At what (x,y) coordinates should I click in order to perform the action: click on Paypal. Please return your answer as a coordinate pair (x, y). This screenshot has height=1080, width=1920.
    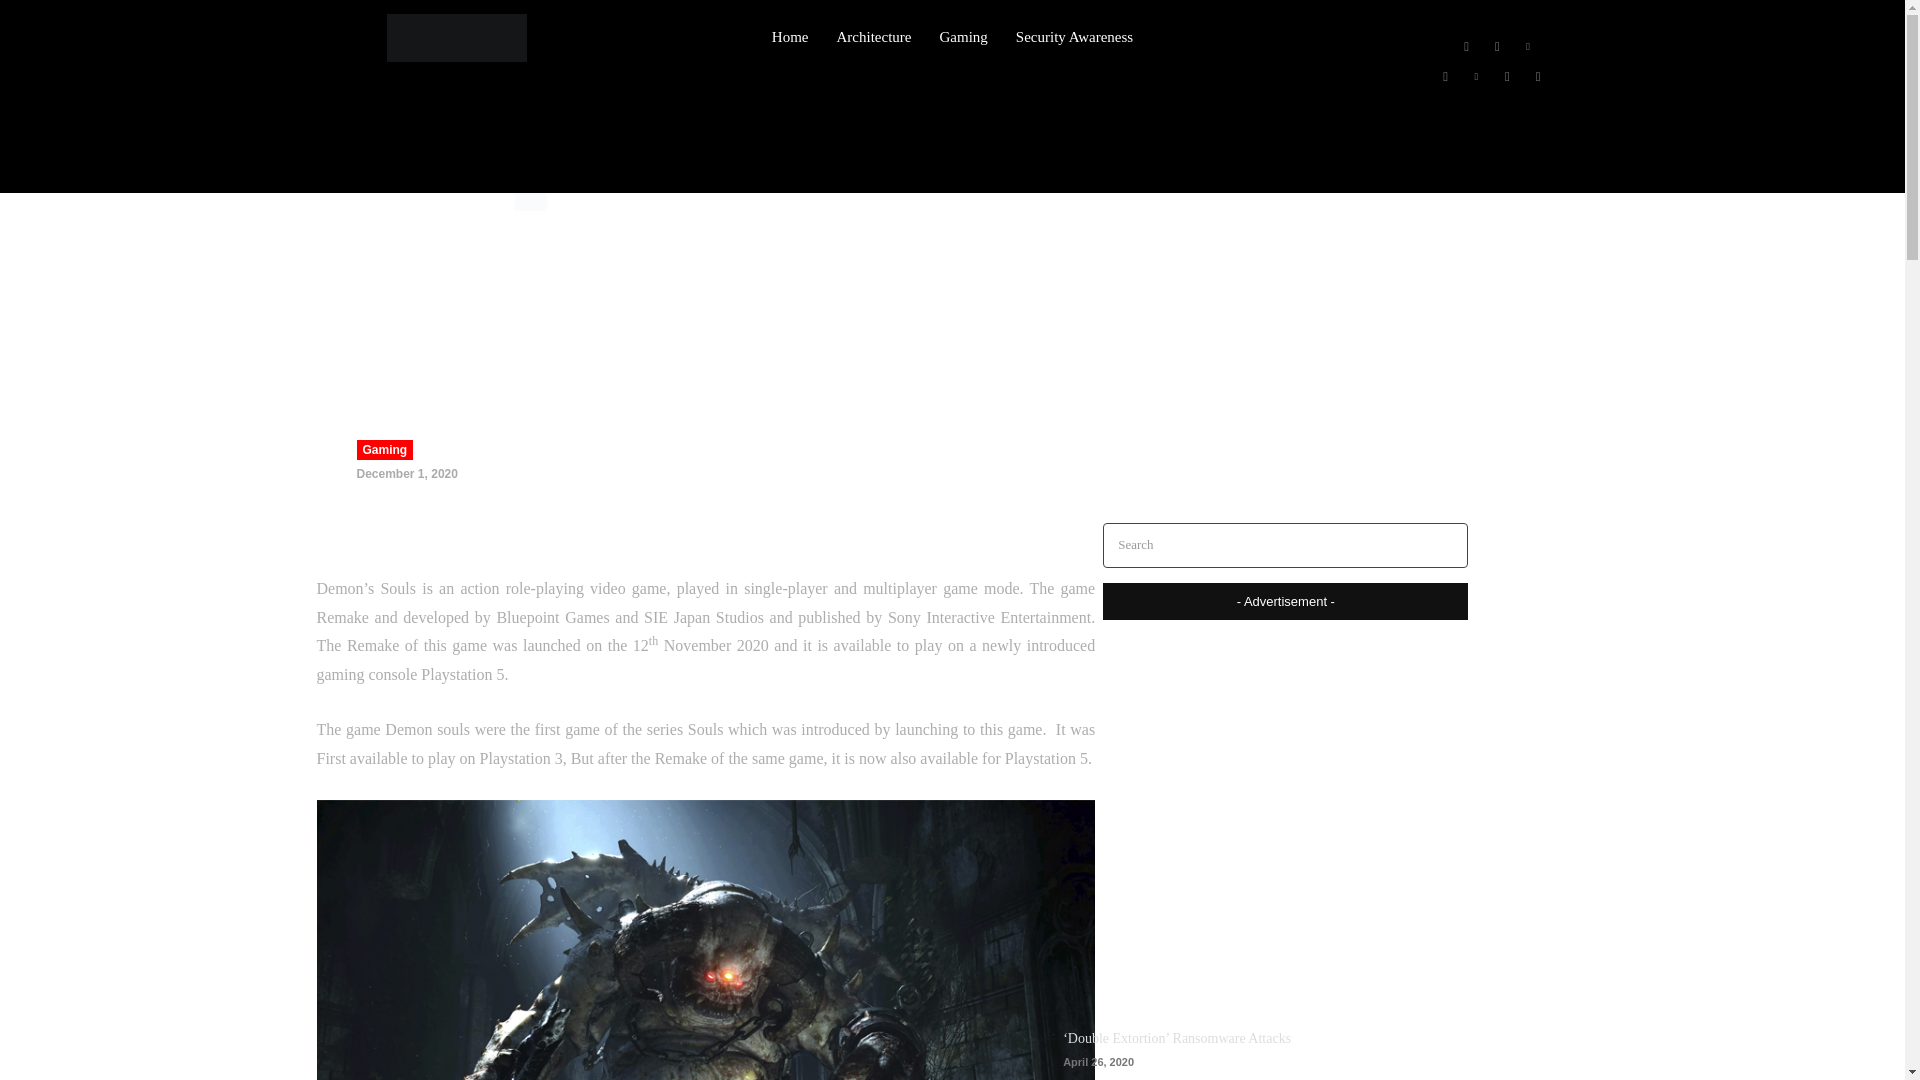
    Looking at the image, I should click on (1444, 76).